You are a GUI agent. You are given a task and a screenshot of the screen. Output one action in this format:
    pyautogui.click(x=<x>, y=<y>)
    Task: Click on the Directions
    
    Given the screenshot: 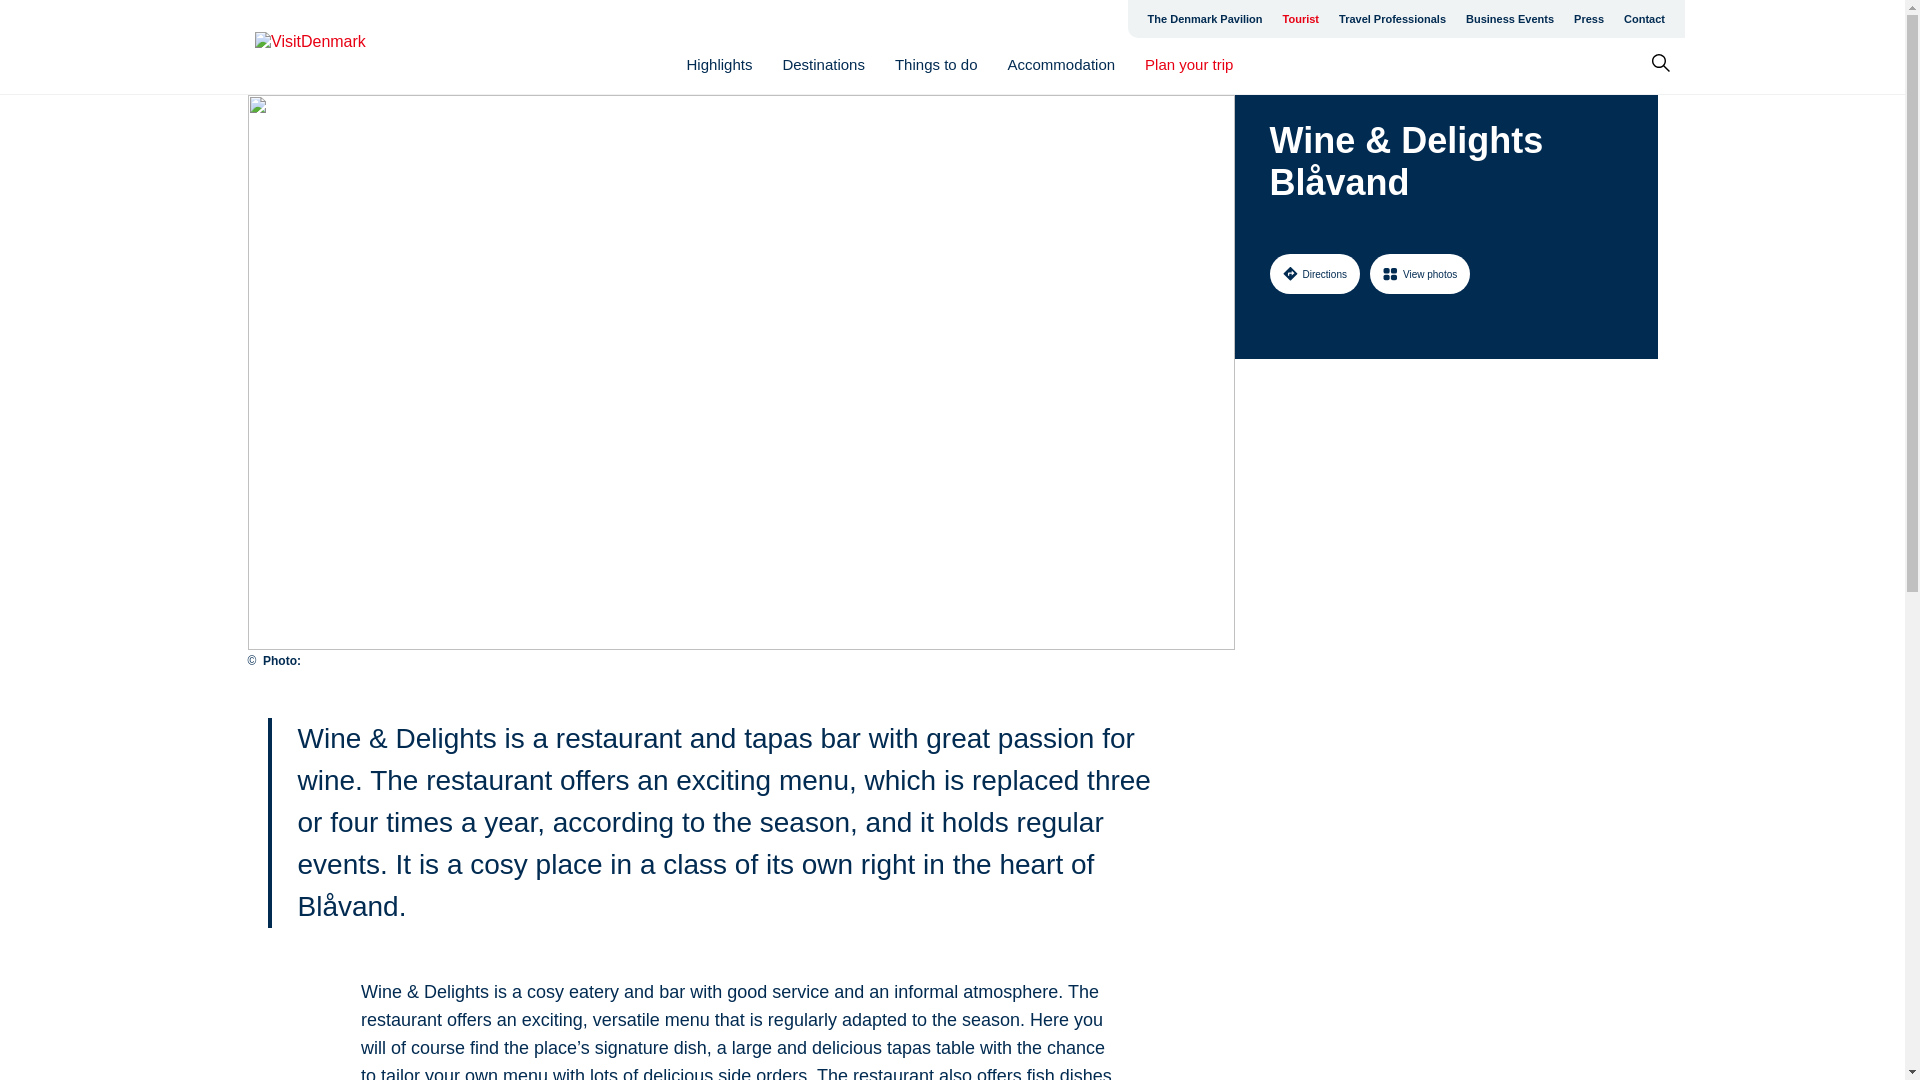 What is the action you would take?
    pyautogui.click(x=1314, y=273)
    